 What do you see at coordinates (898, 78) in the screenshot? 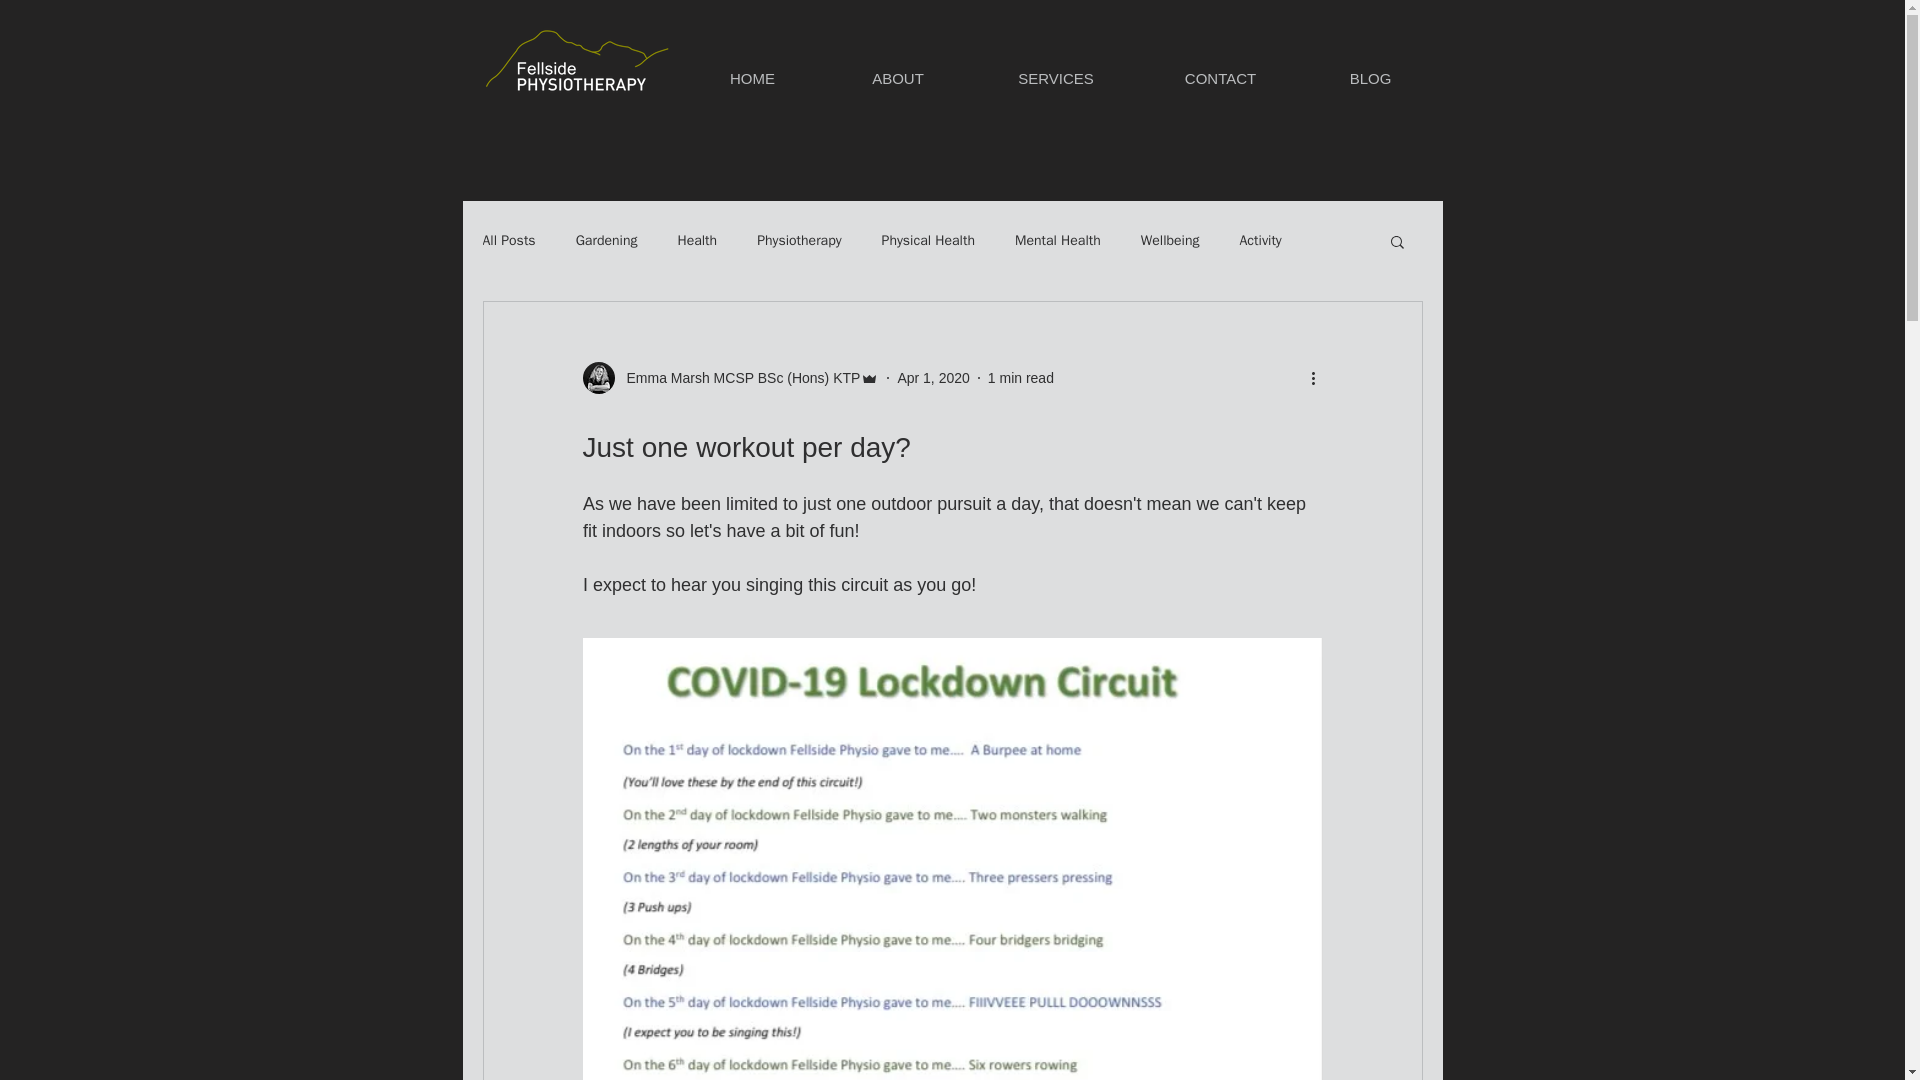
I see `ABOUT` at bounding box center [898, 78].